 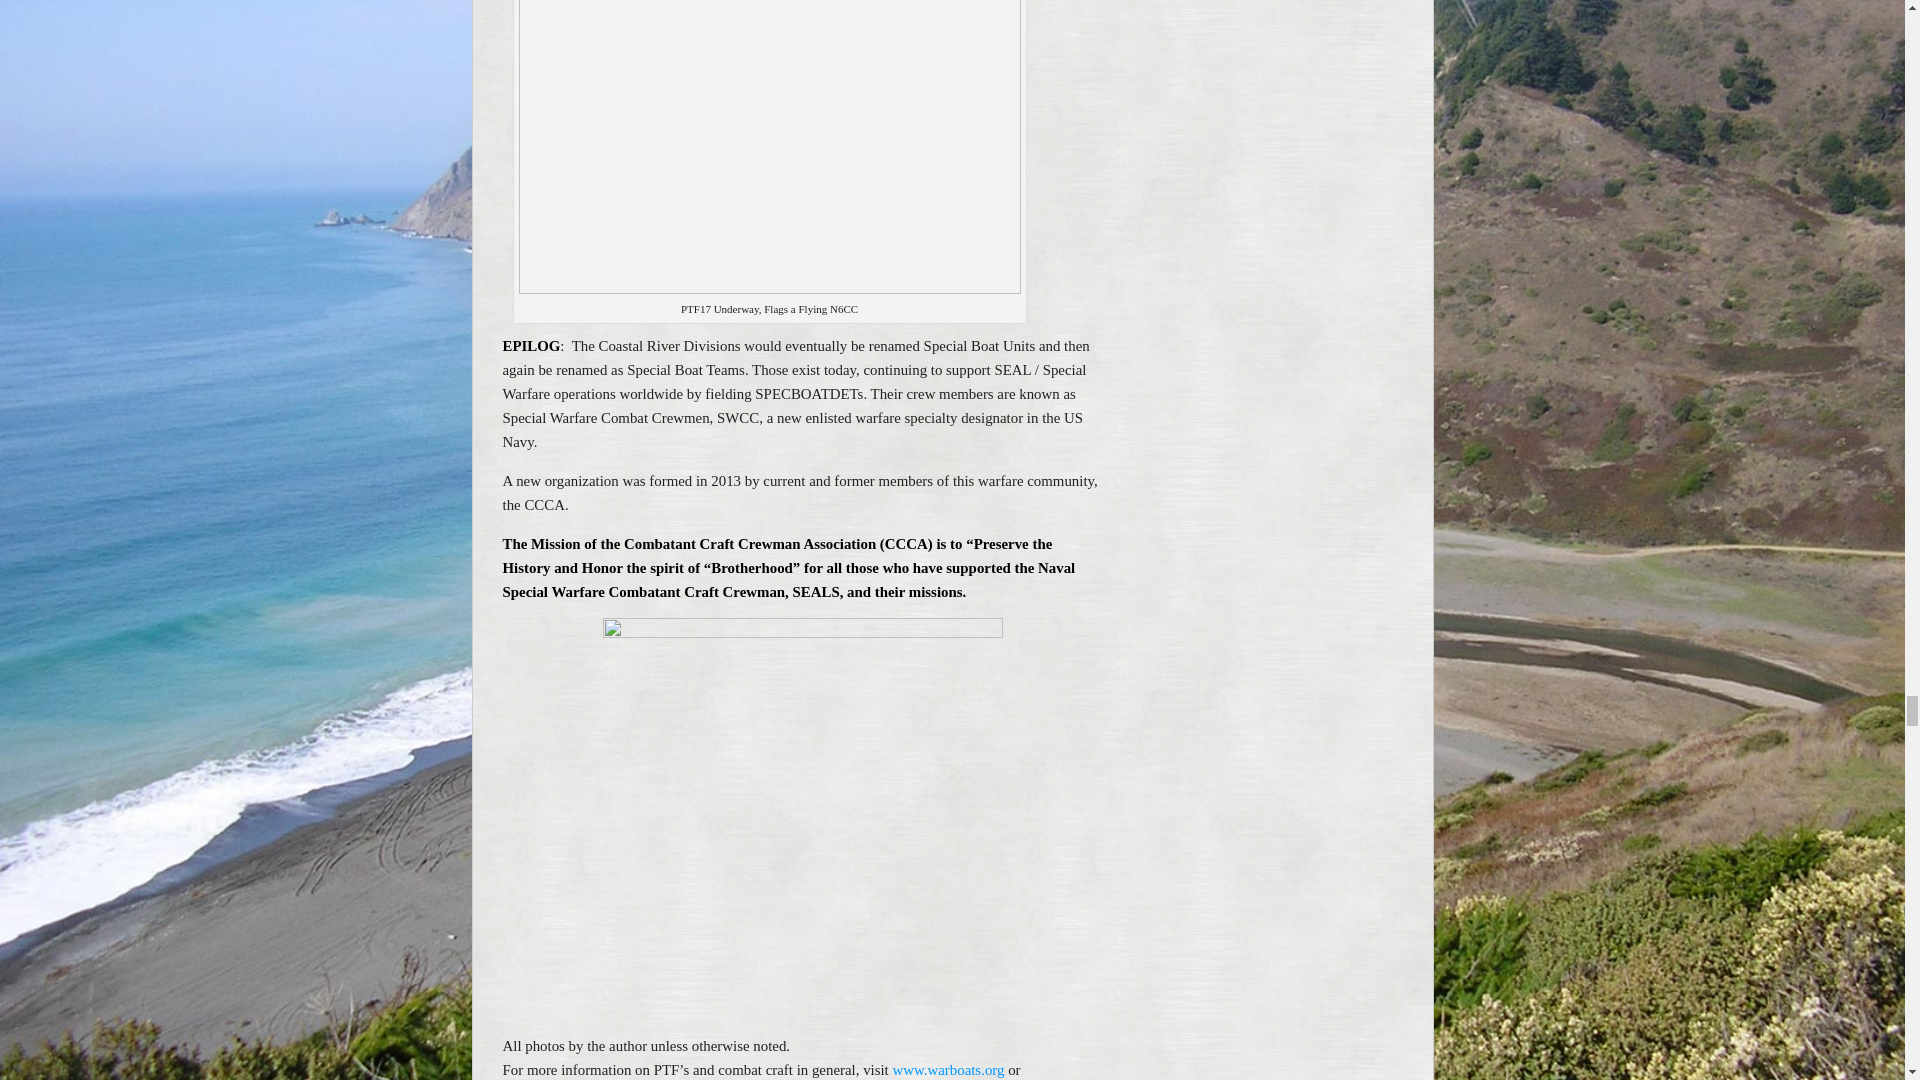 What do you see at coordinates (948, 1069) in the screenshot?
I see `www.warboats.org` at bounding box center [948, 1069].